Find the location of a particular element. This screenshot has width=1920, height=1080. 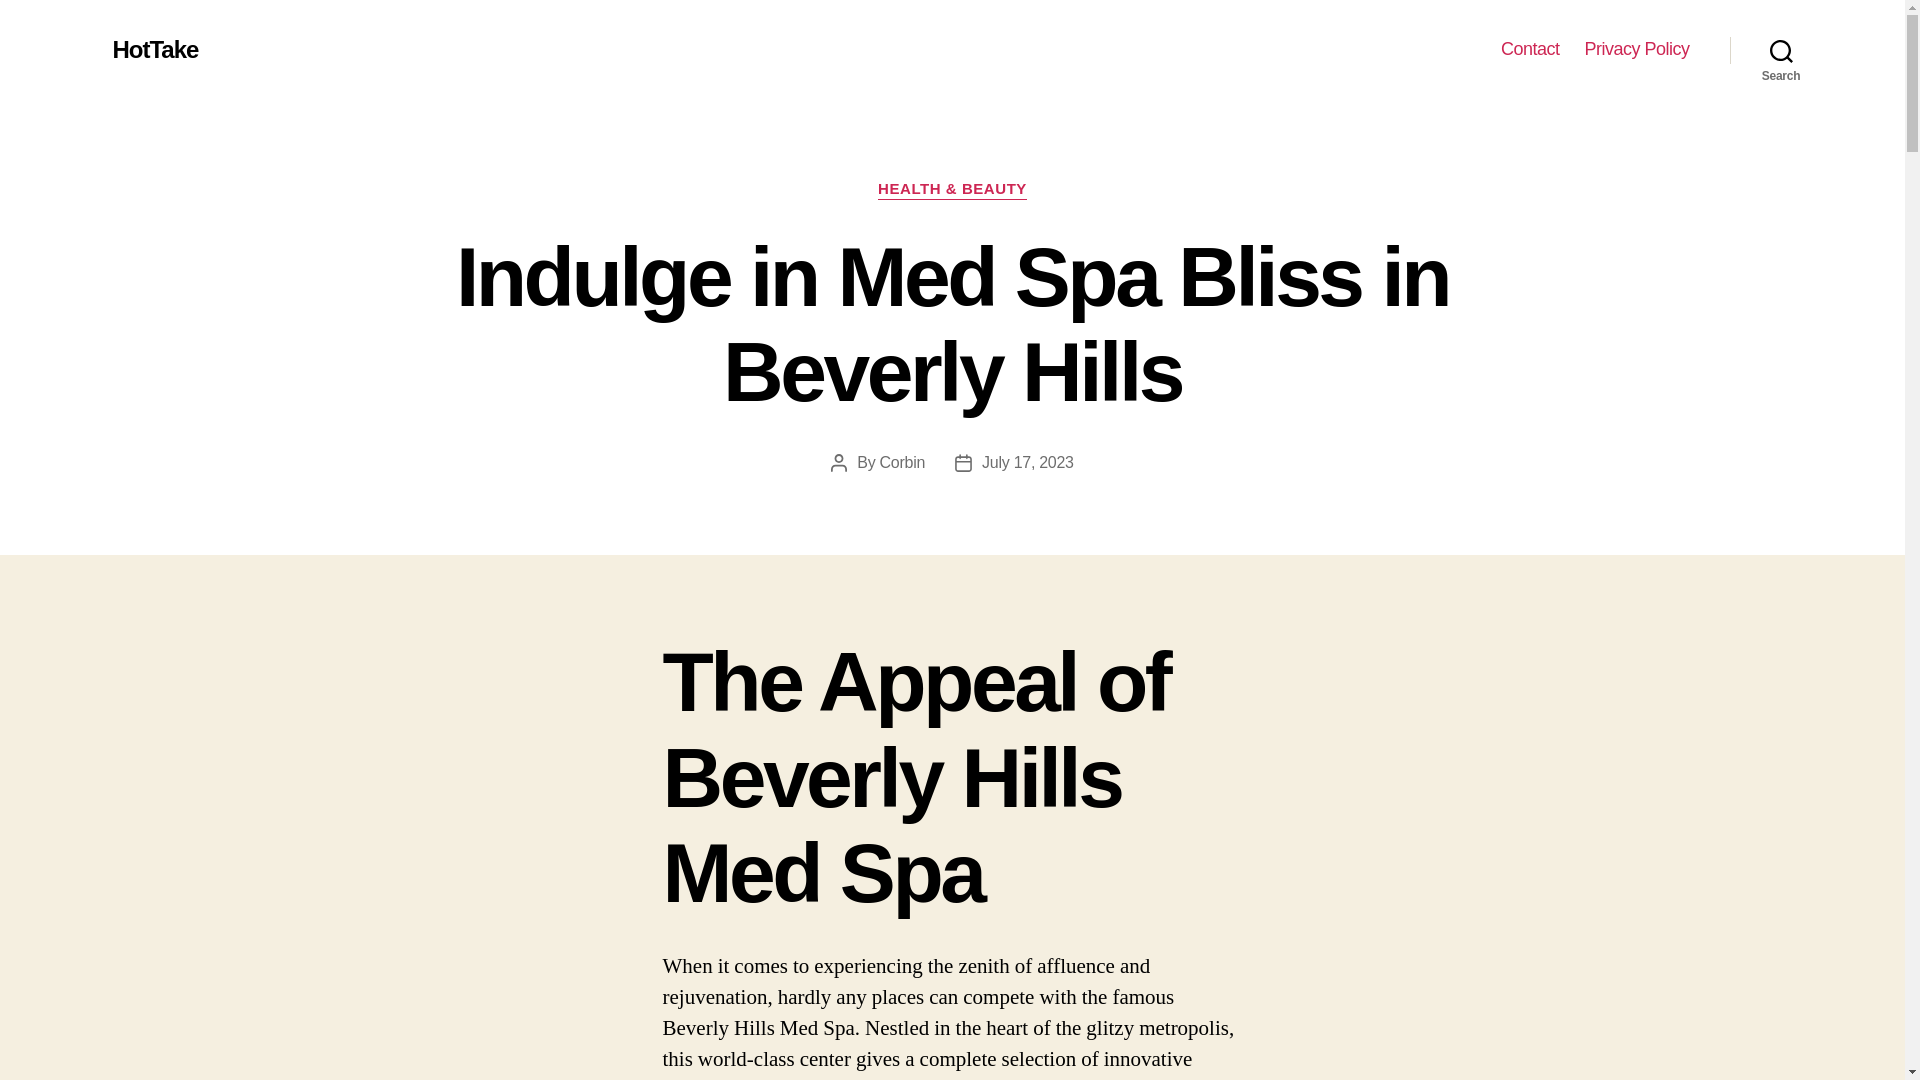

HotTake is located at coordinates (154, 49).